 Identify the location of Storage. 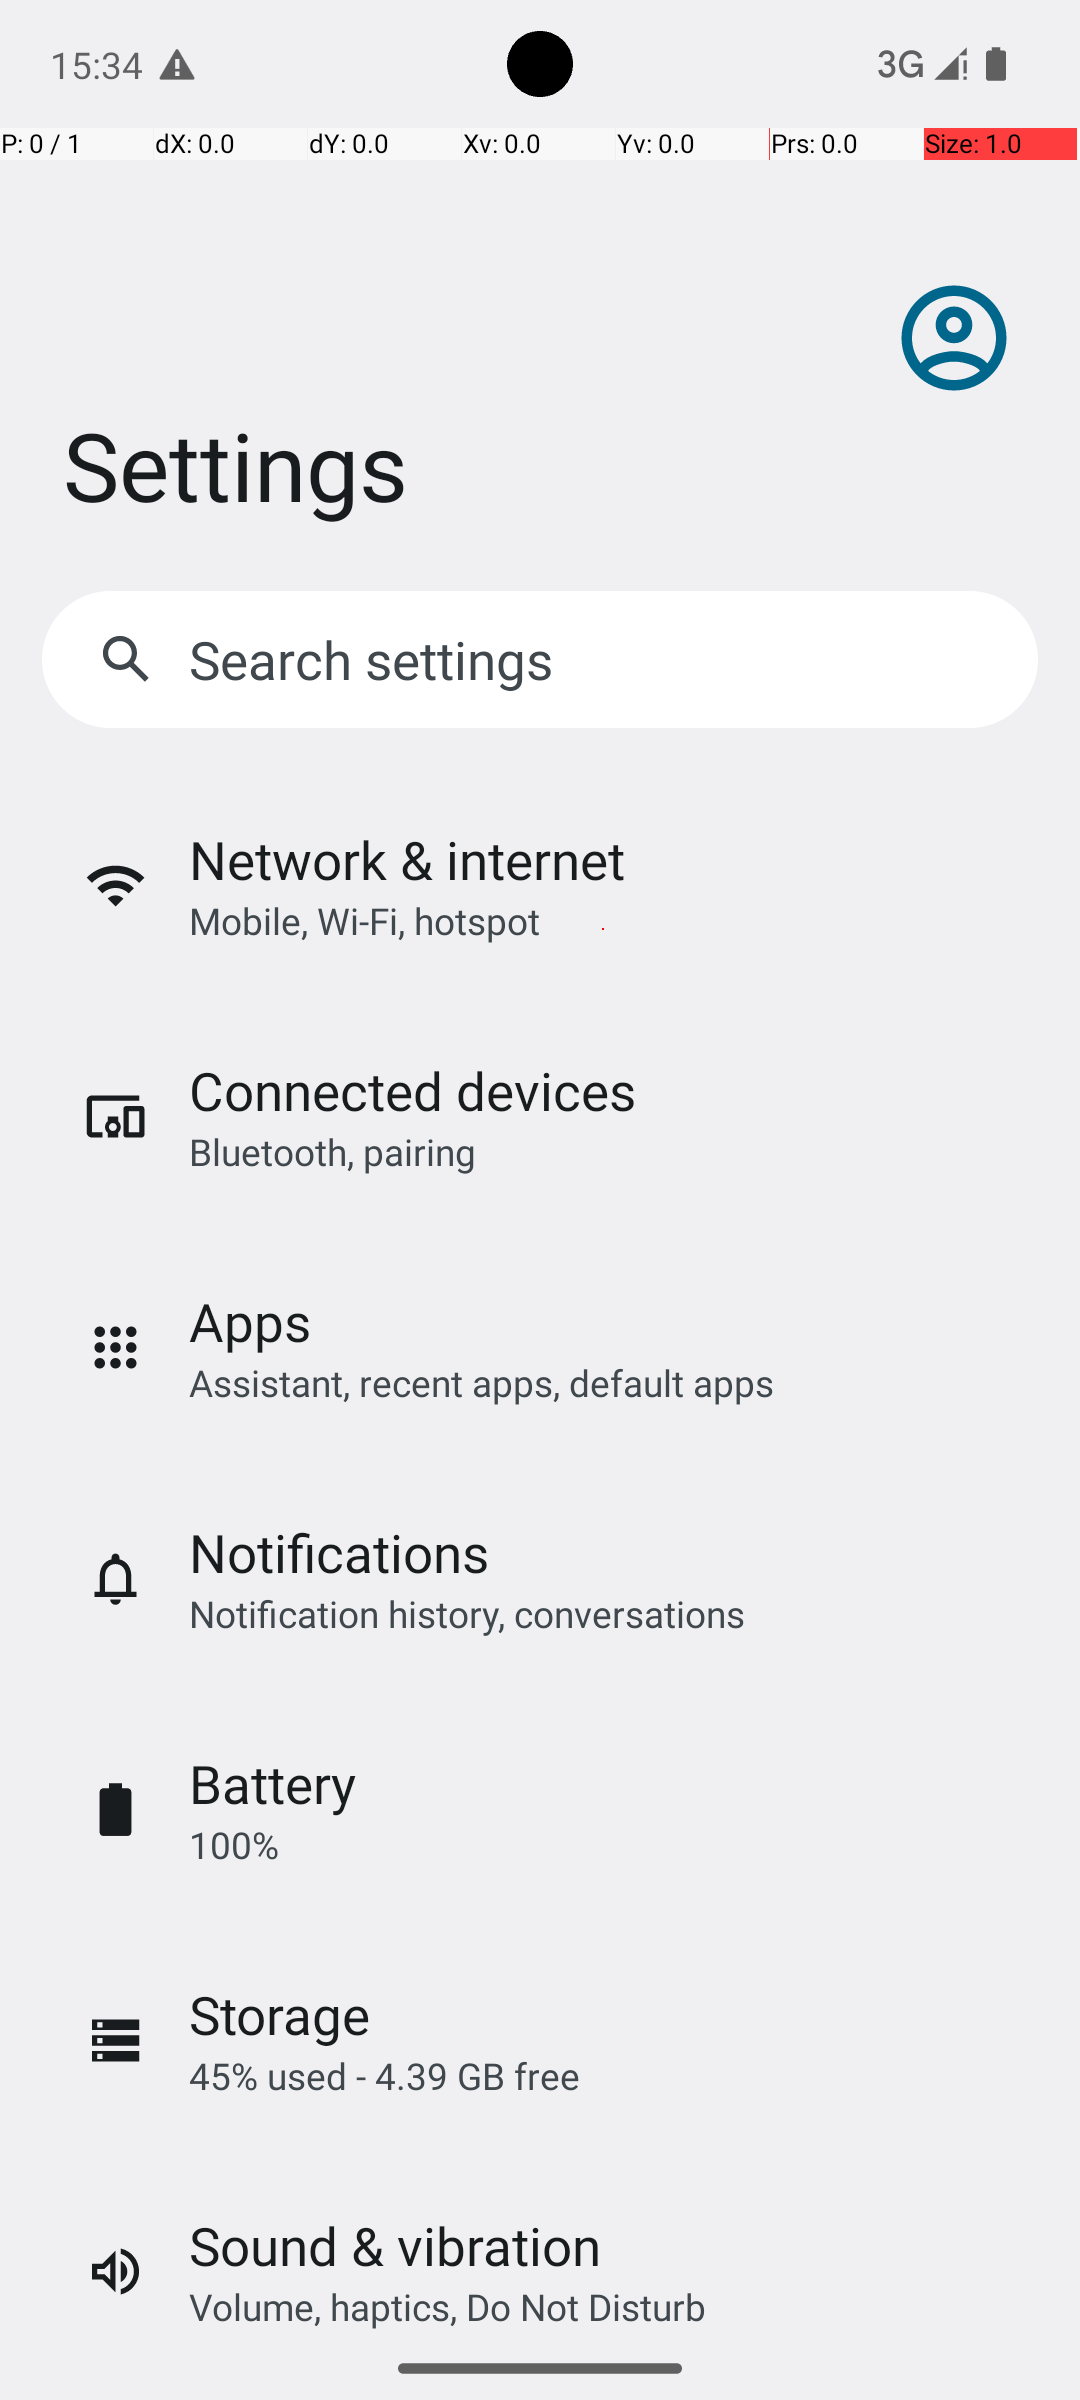
(280, 2014).